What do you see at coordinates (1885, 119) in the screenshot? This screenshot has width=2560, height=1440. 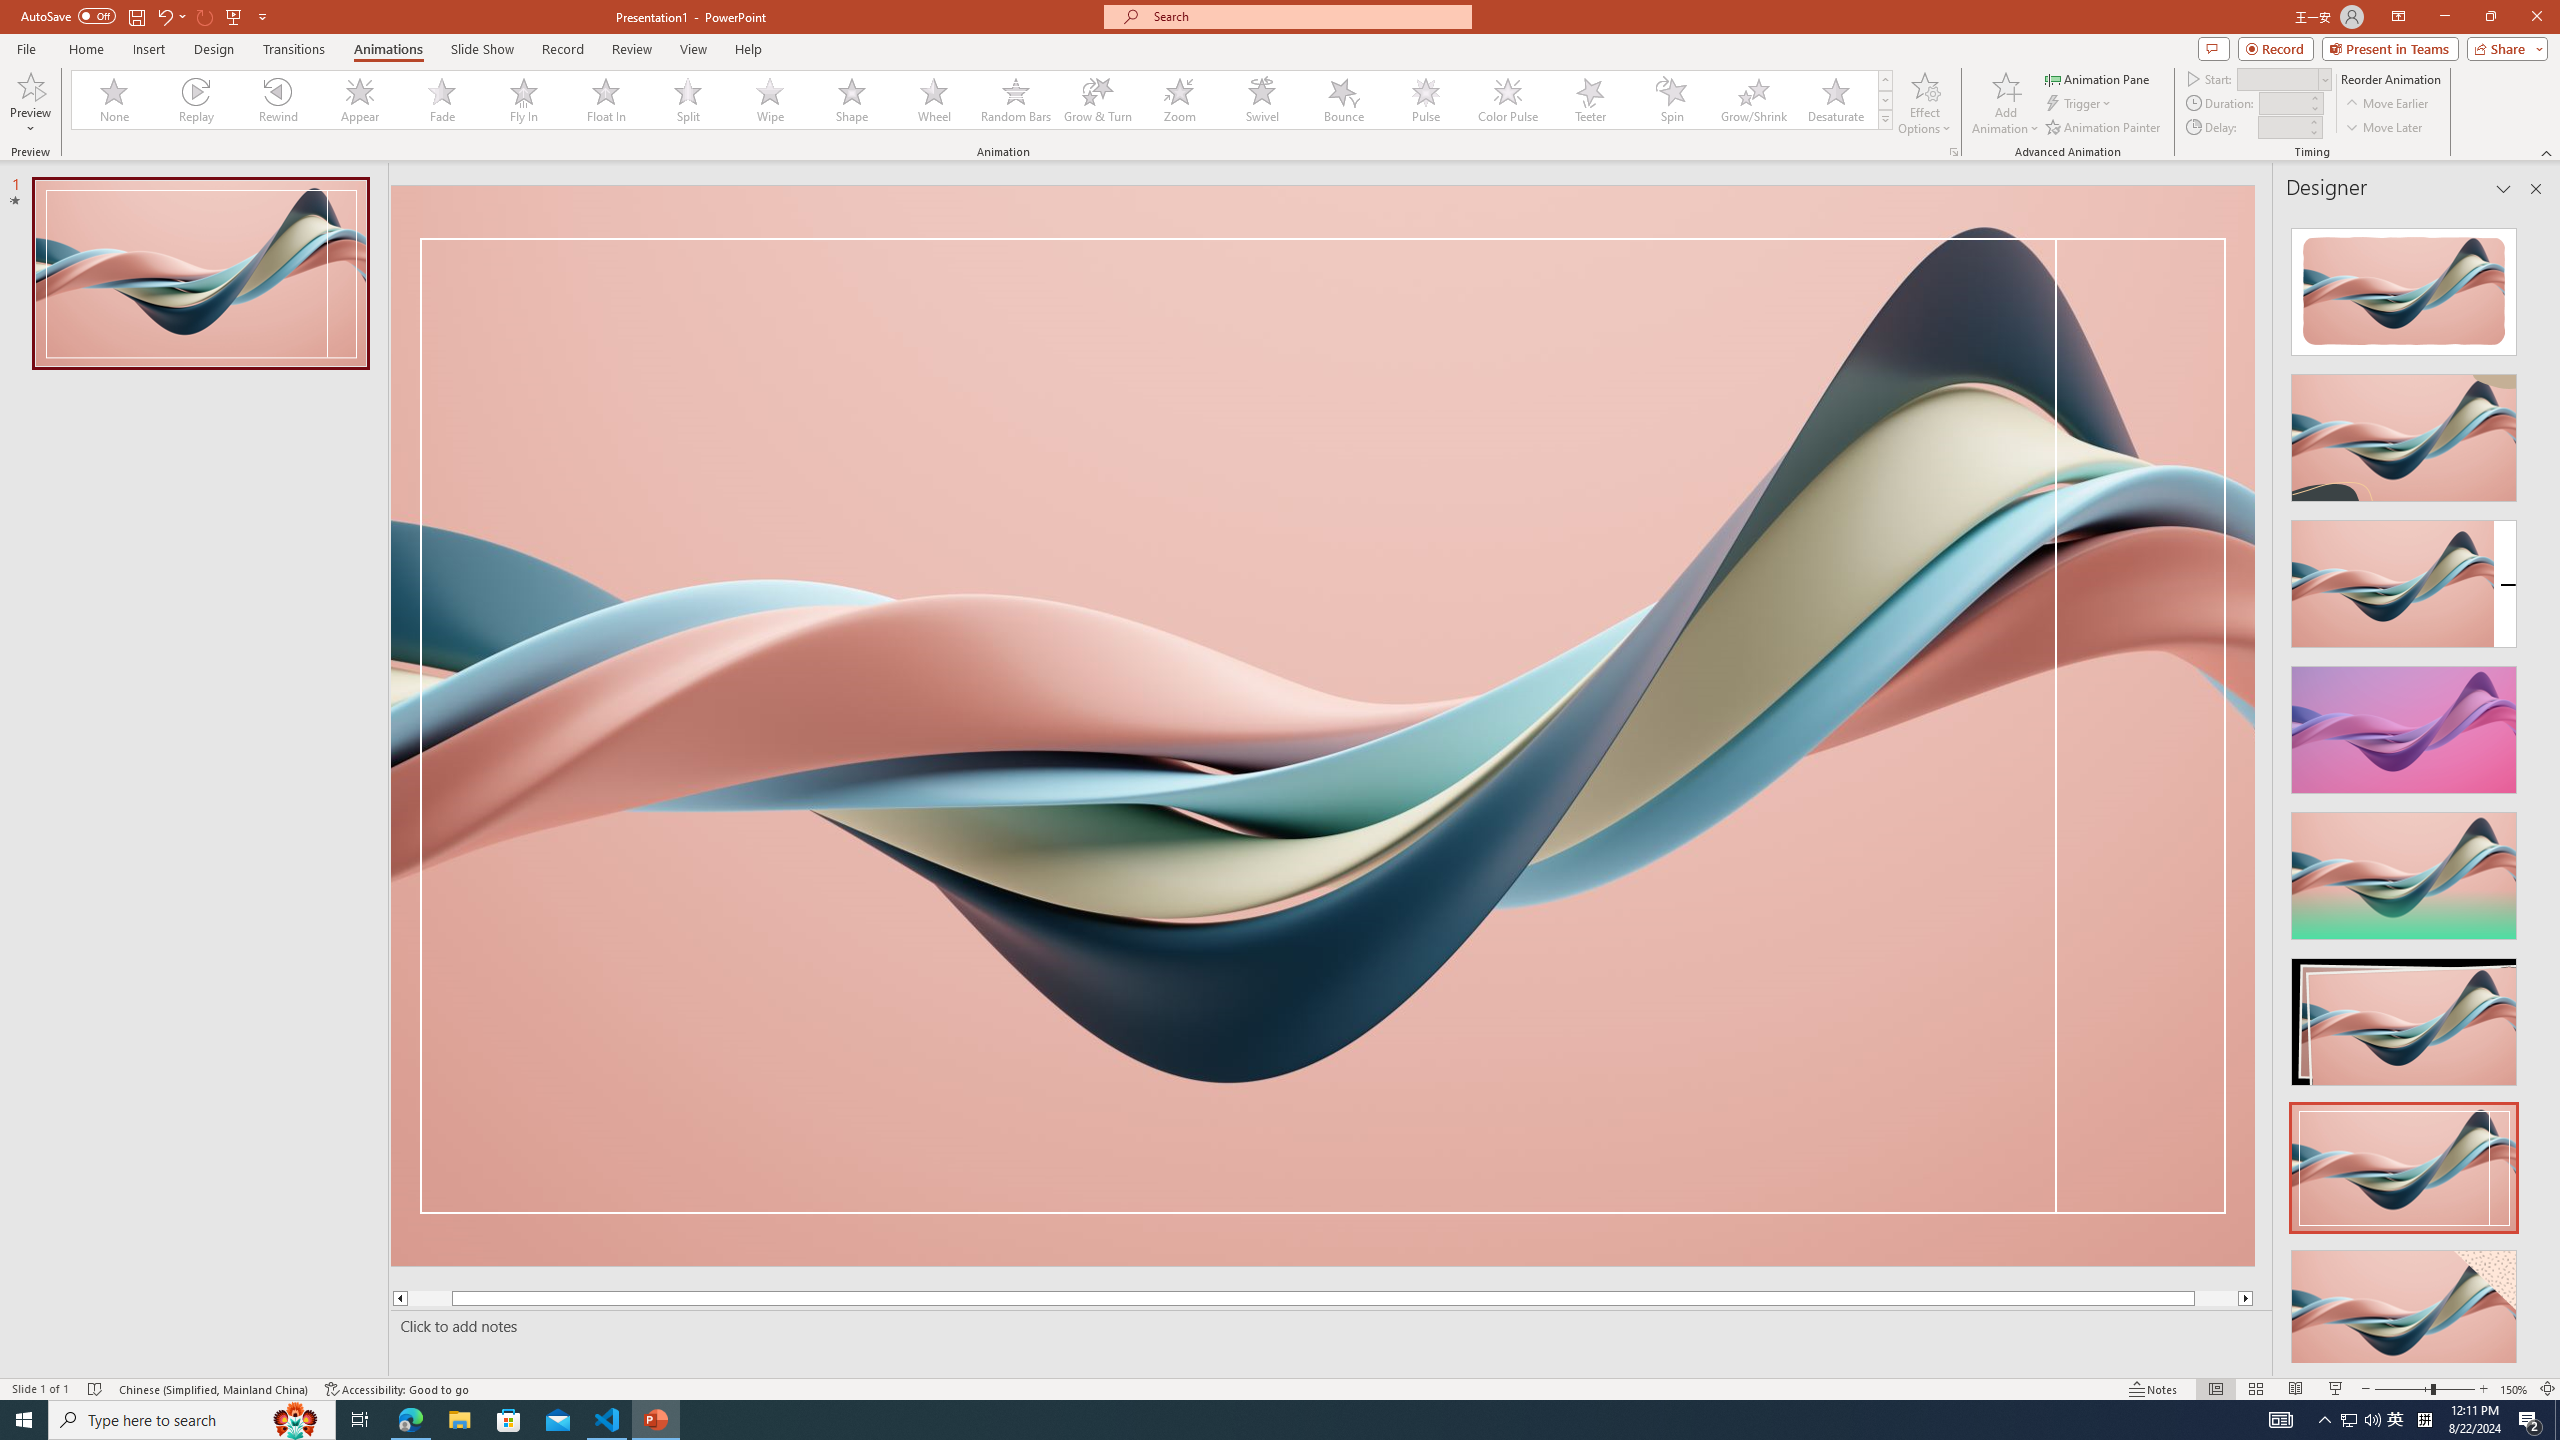 I see `Animation Styles` at bounding box center [1885, 119].